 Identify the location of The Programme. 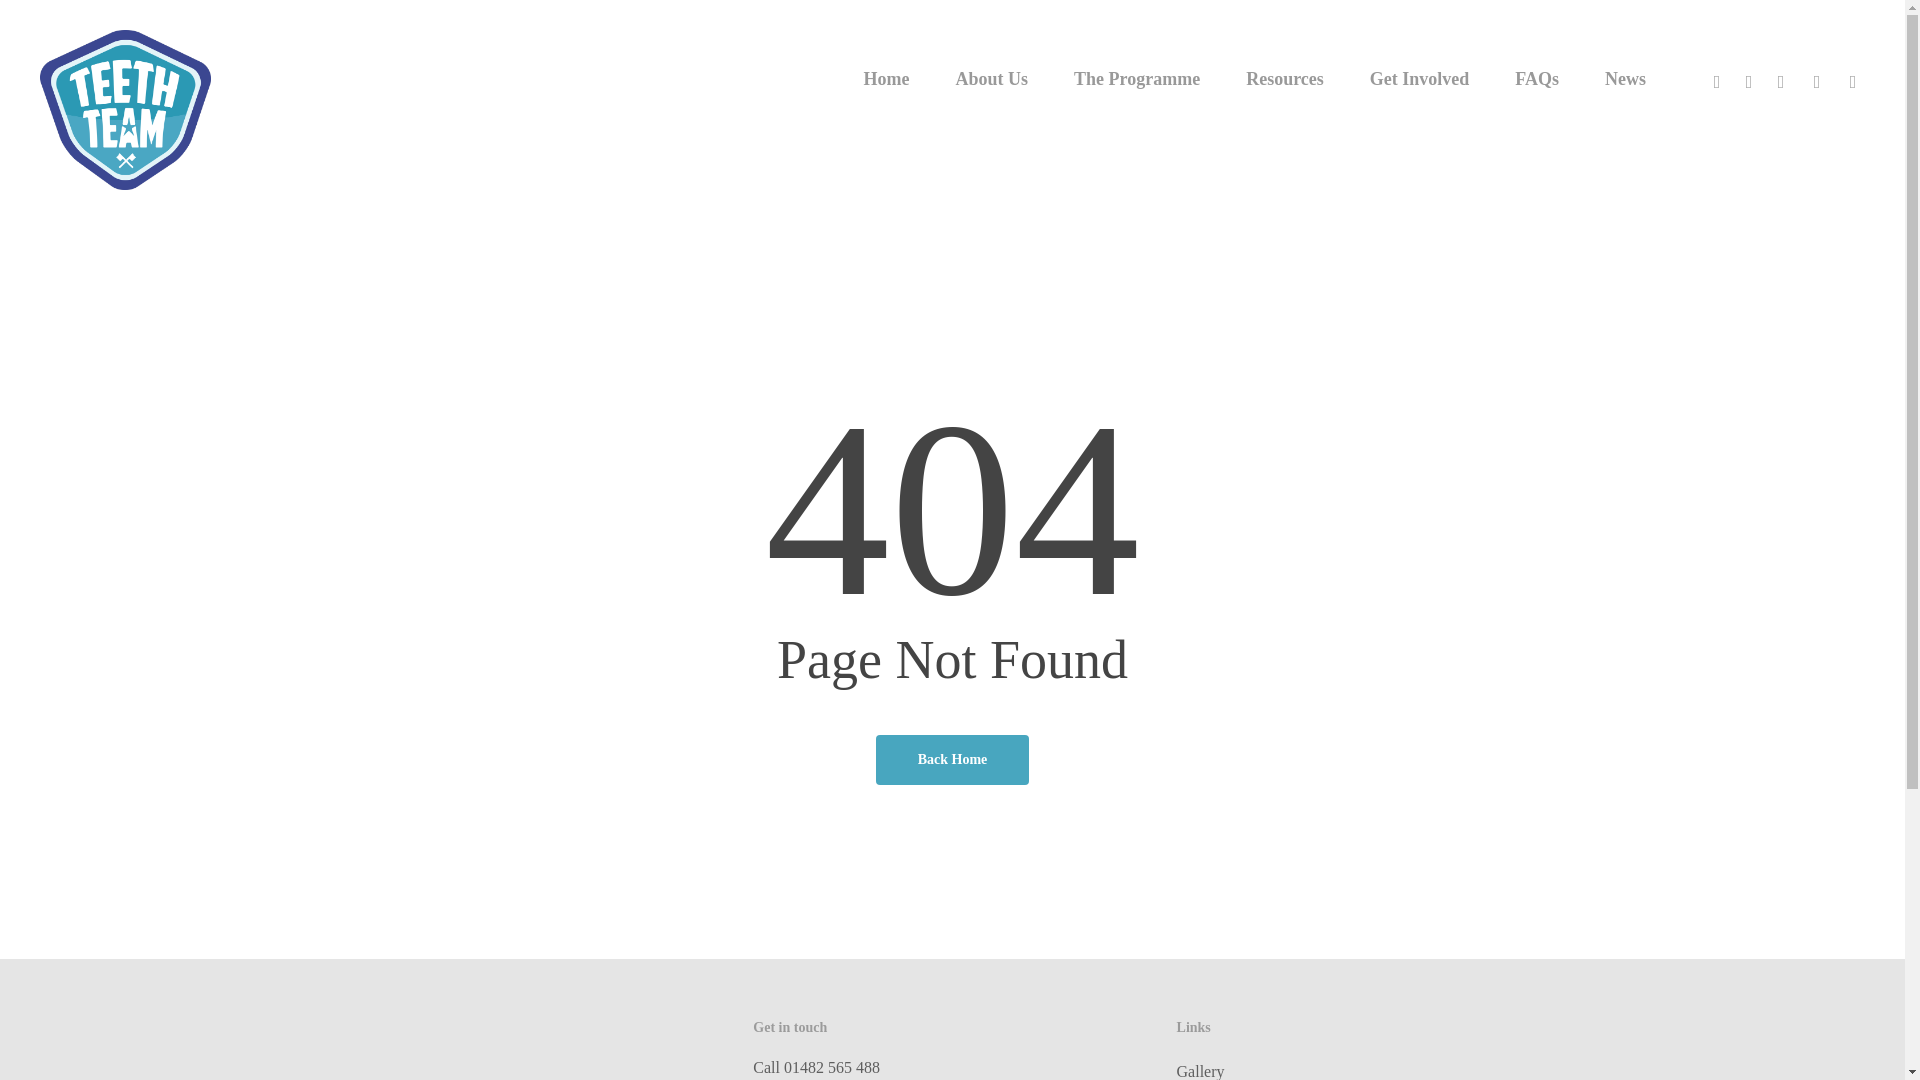
(1136, 79).